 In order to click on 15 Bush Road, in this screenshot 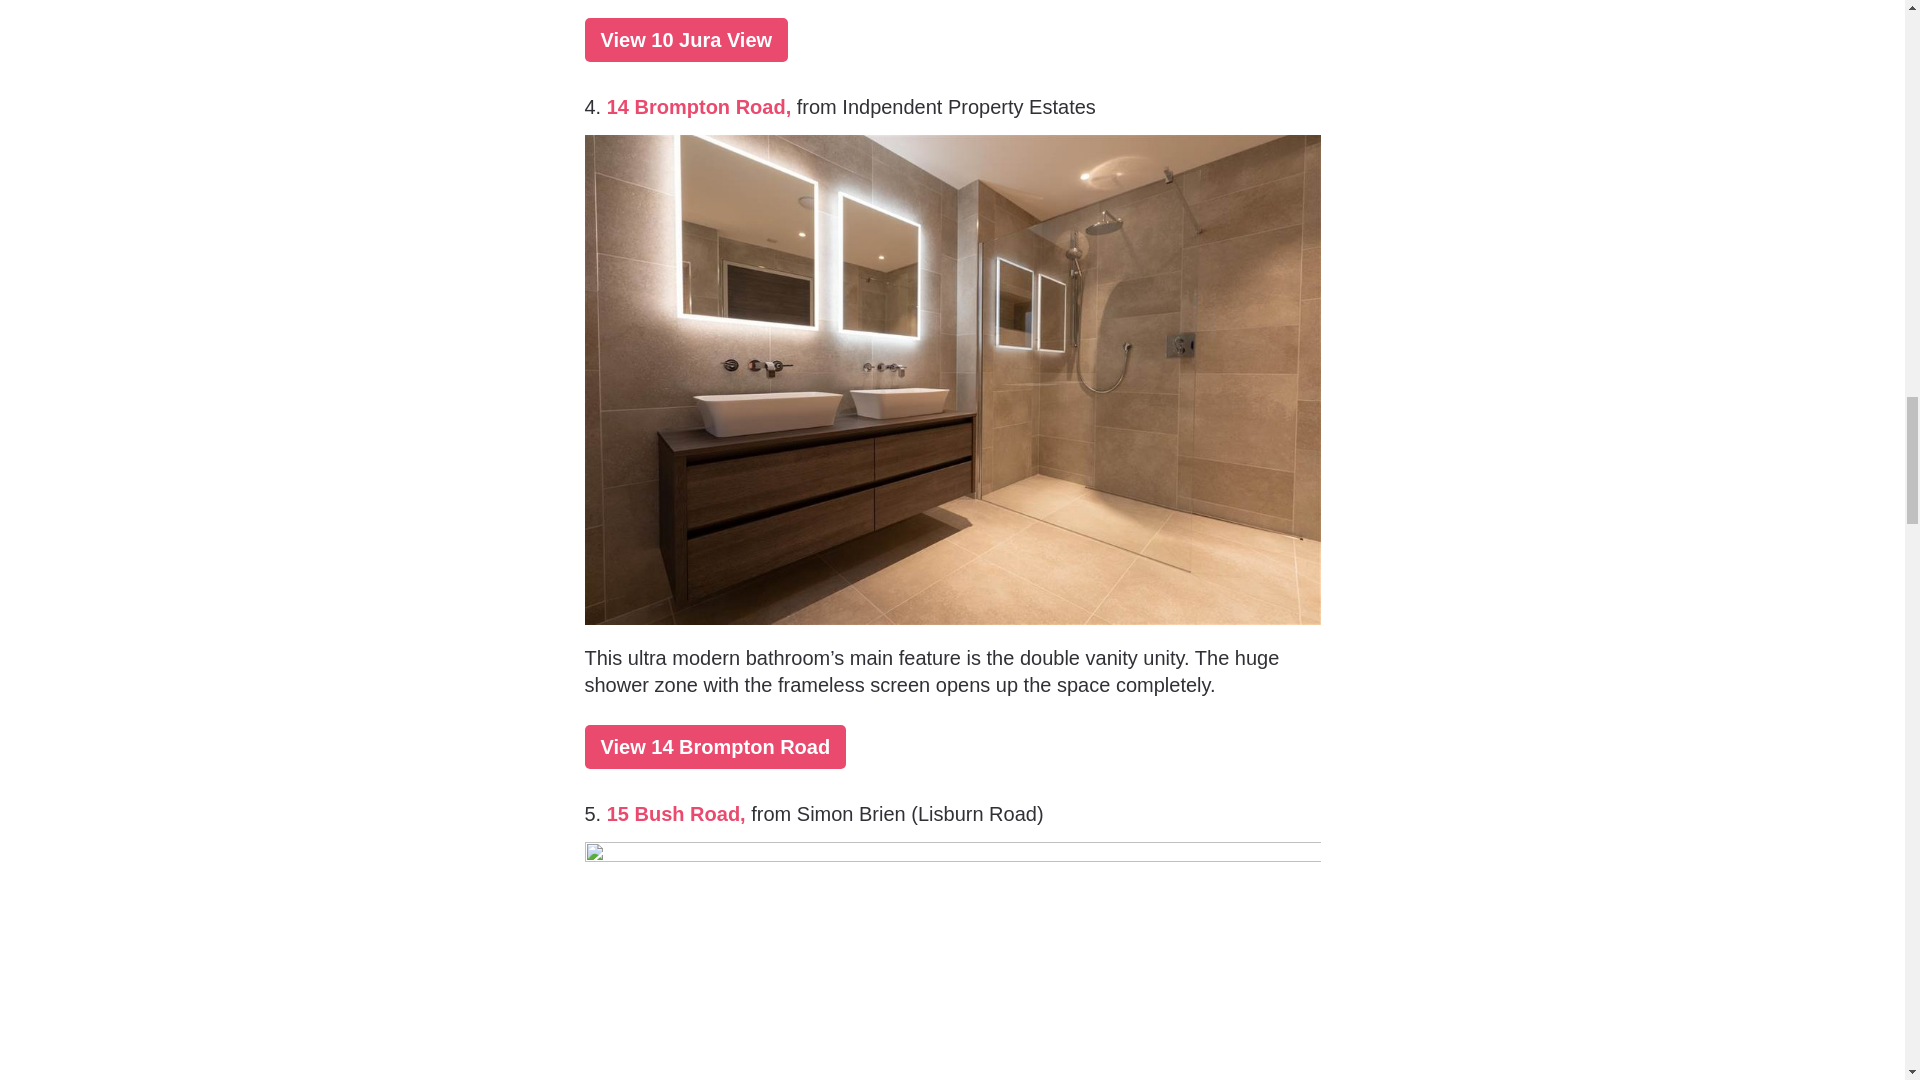, I will do `click(676, 814)`.